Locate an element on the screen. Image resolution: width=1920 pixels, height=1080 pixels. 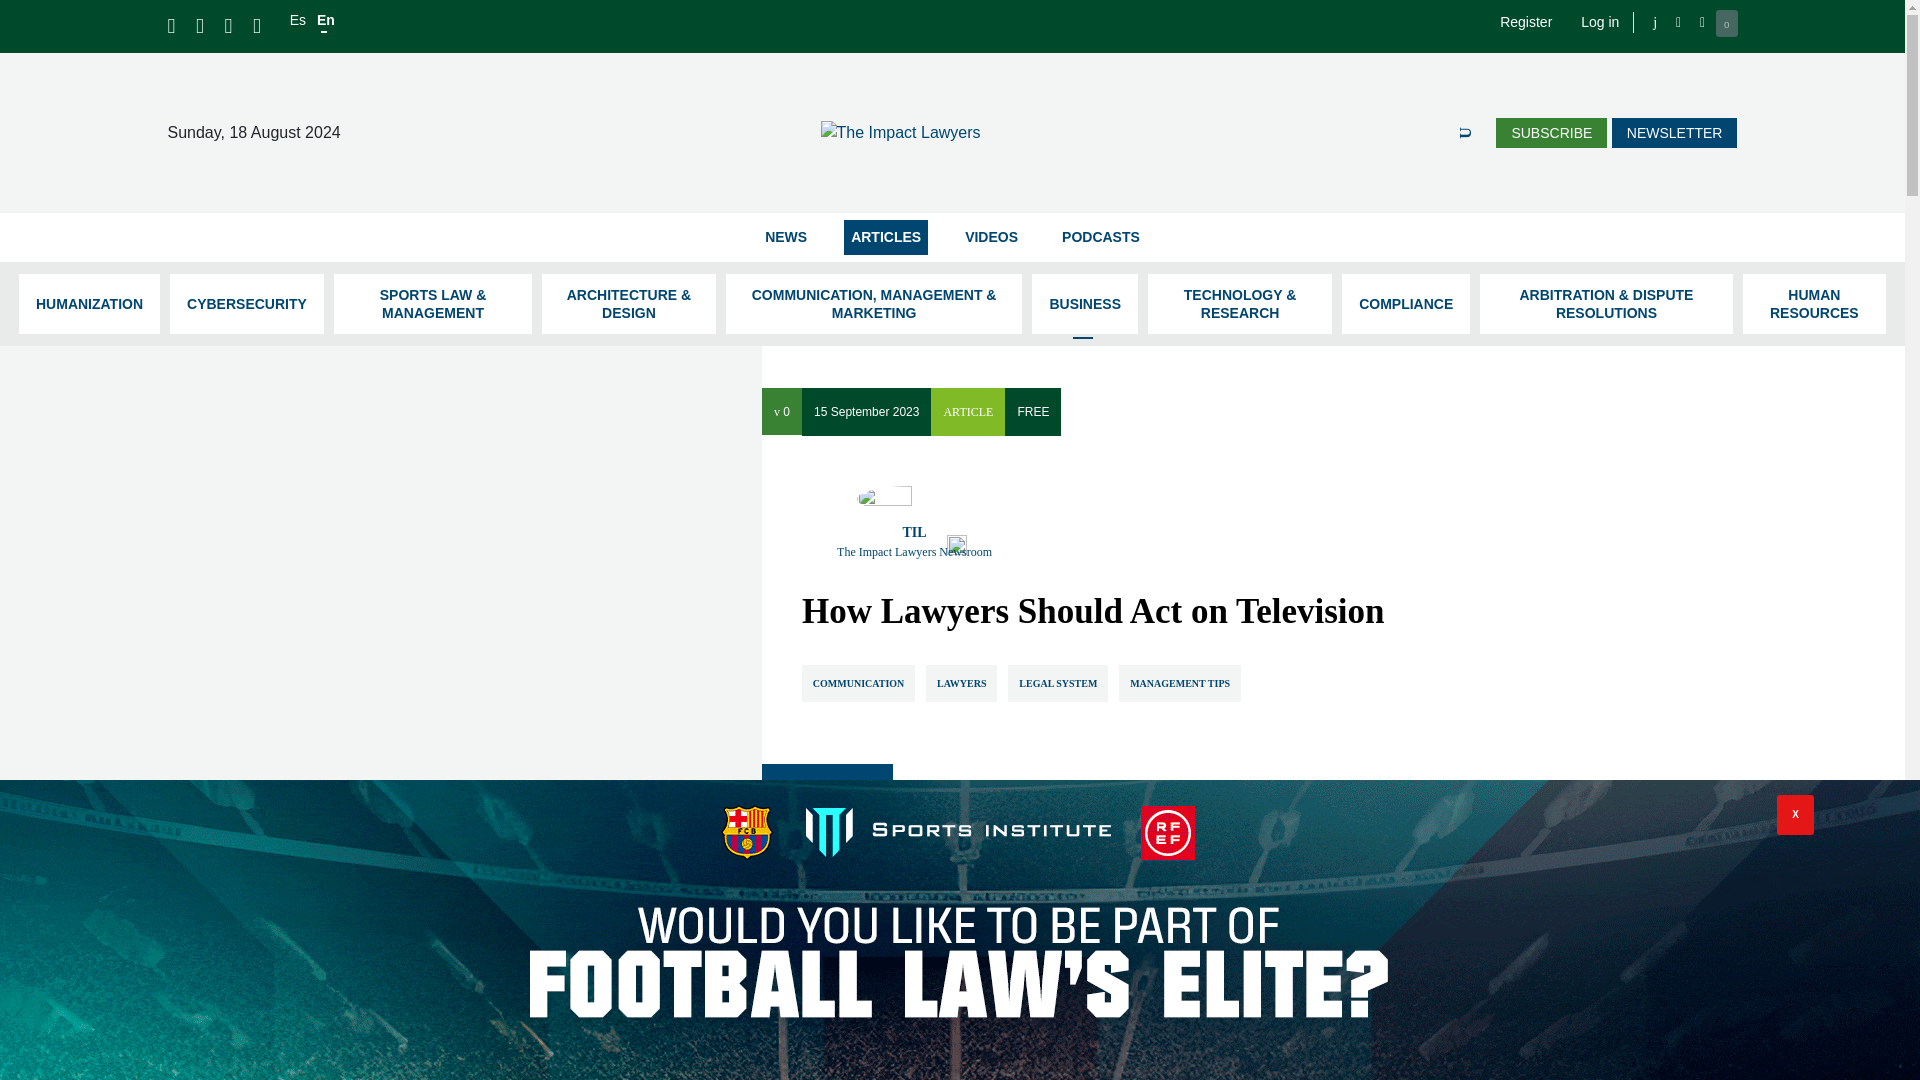
NEWS is located at coordinates (786, 237).